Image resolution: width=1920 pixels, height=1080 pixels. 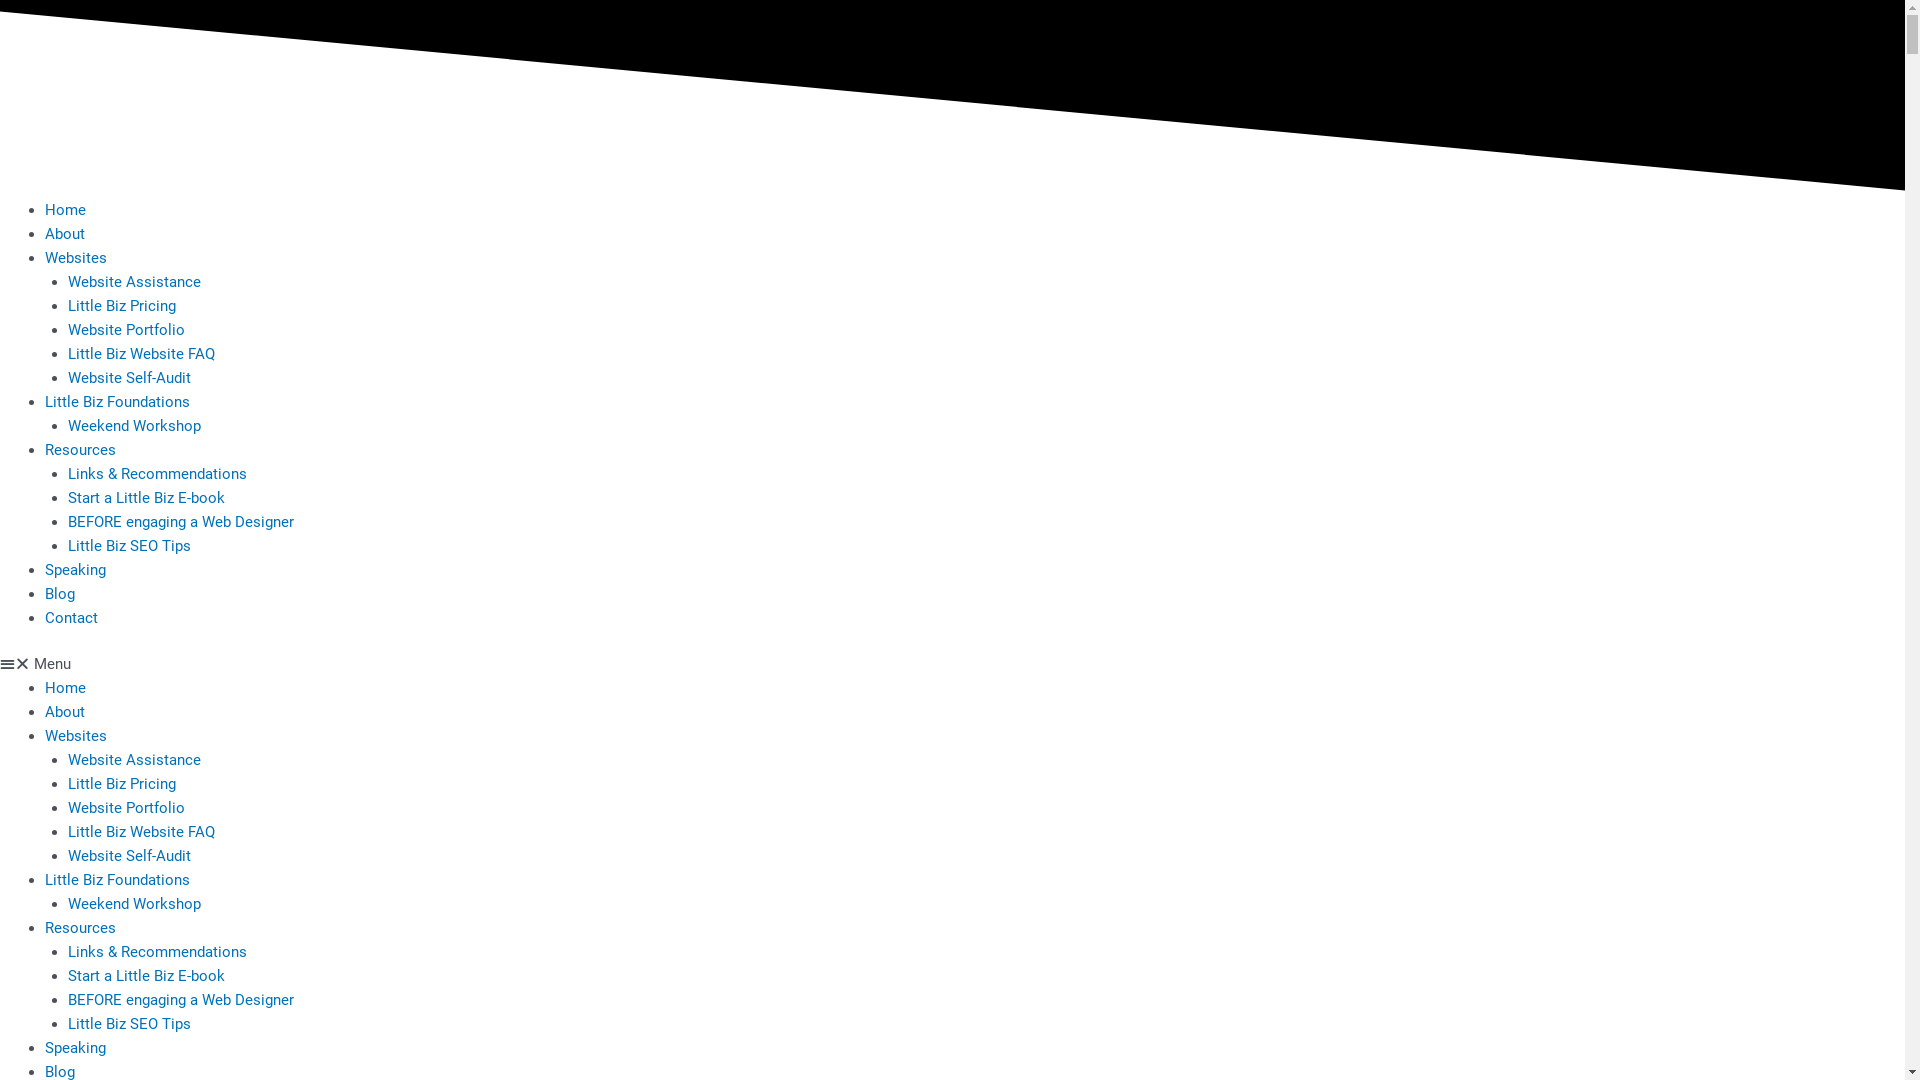 I want to click on Contact, so click(x=72, y=617).